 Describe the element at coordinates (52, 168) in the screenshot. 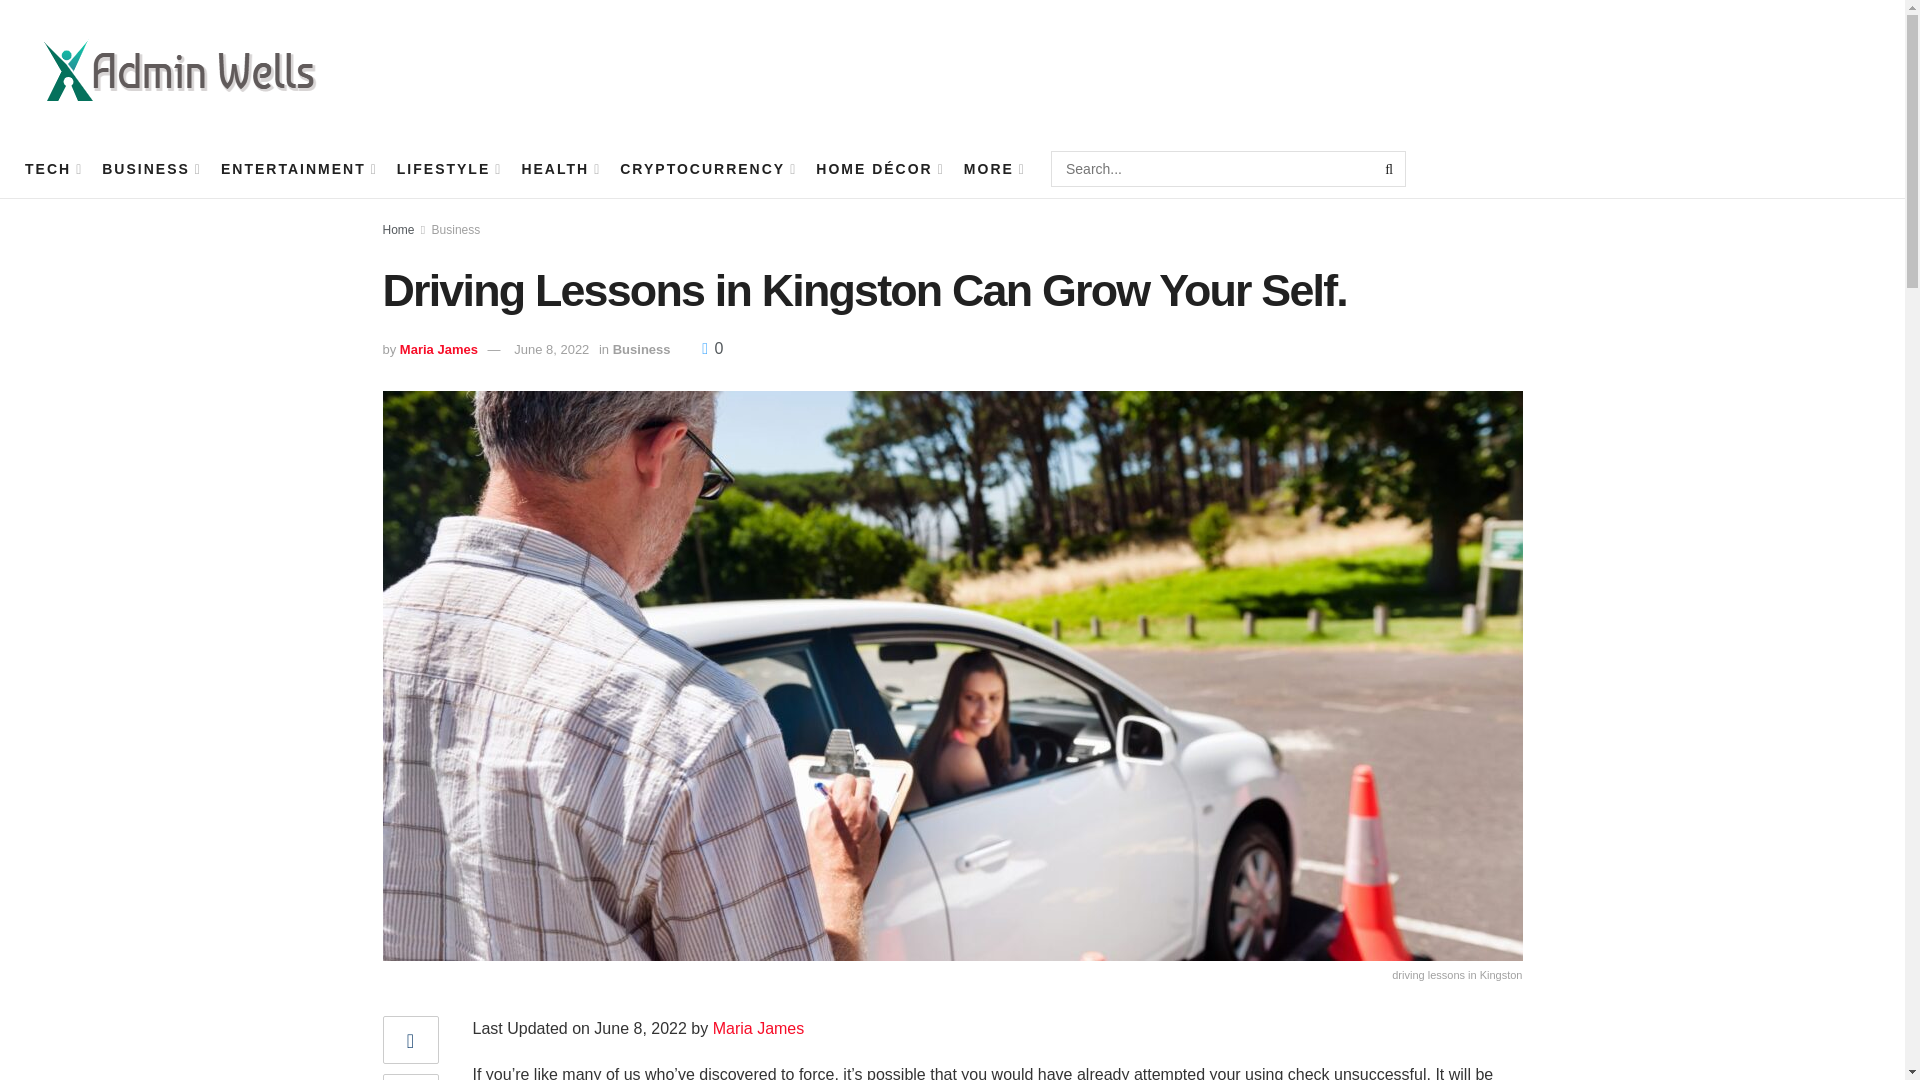

I see `TECH` at that location.